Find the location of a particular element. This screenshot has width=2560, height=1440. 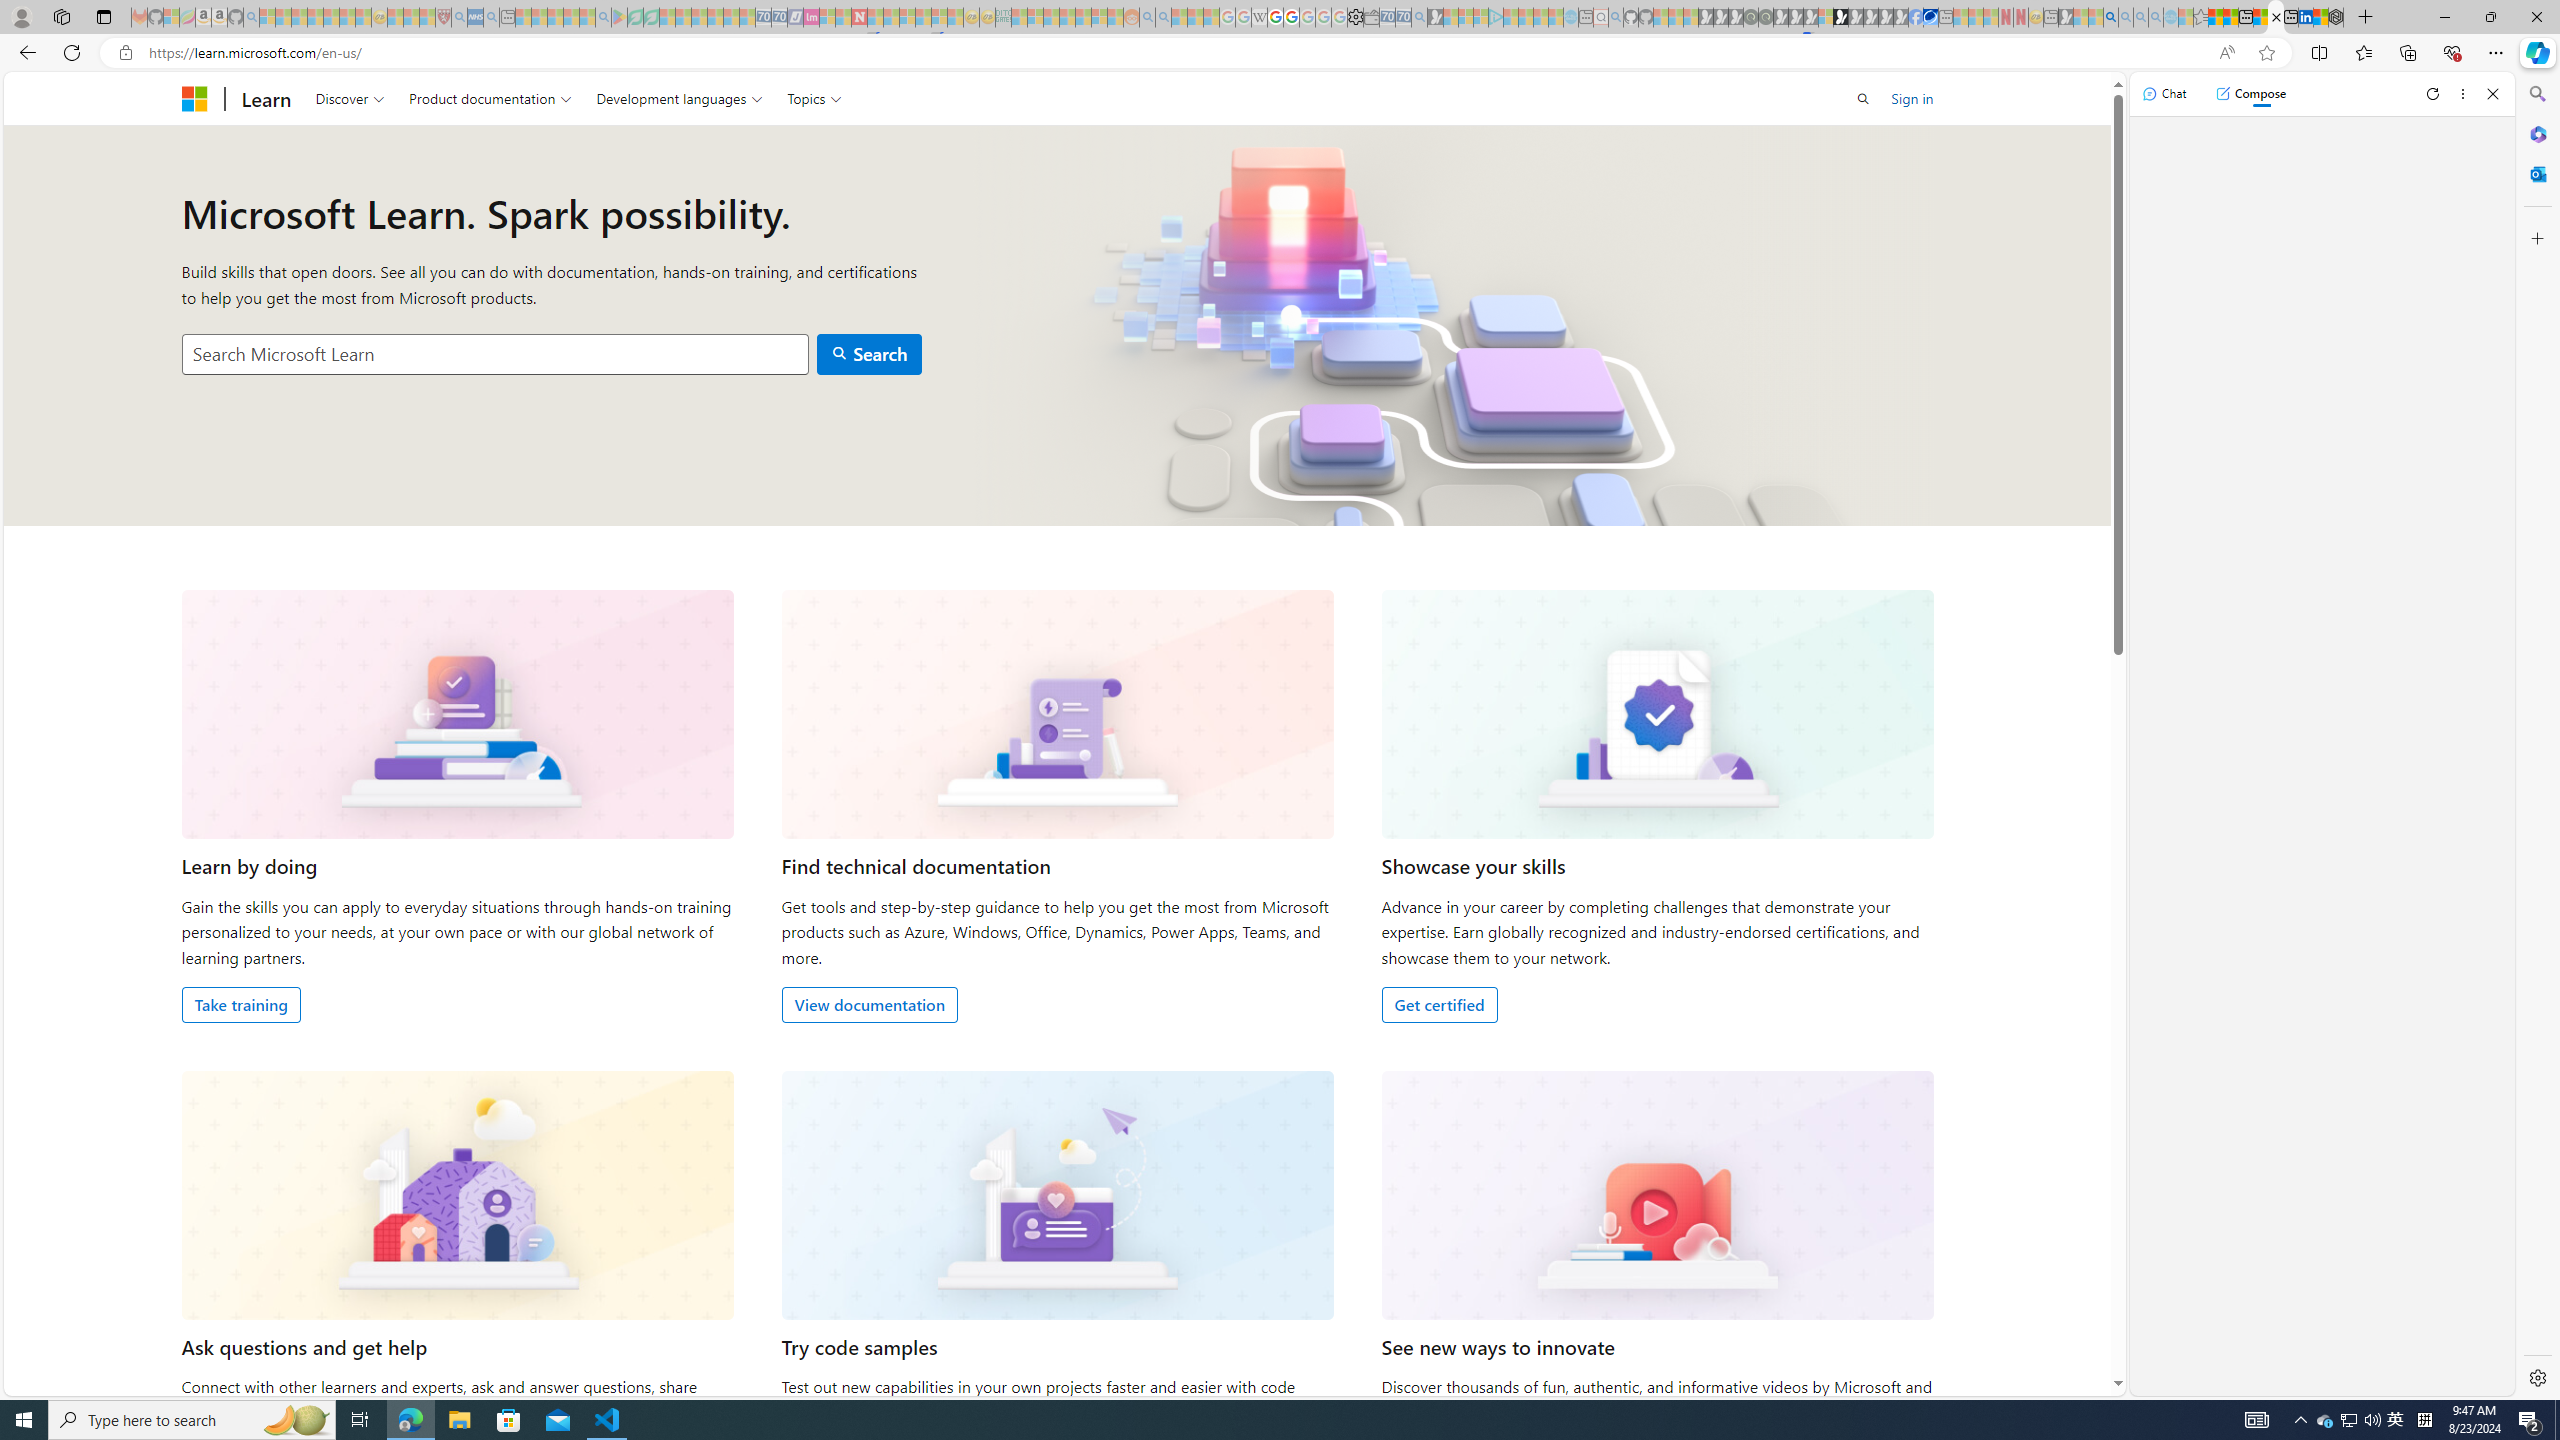

Future Focus Report 2024 - Sleeping is located at coordinates (1766, 17).